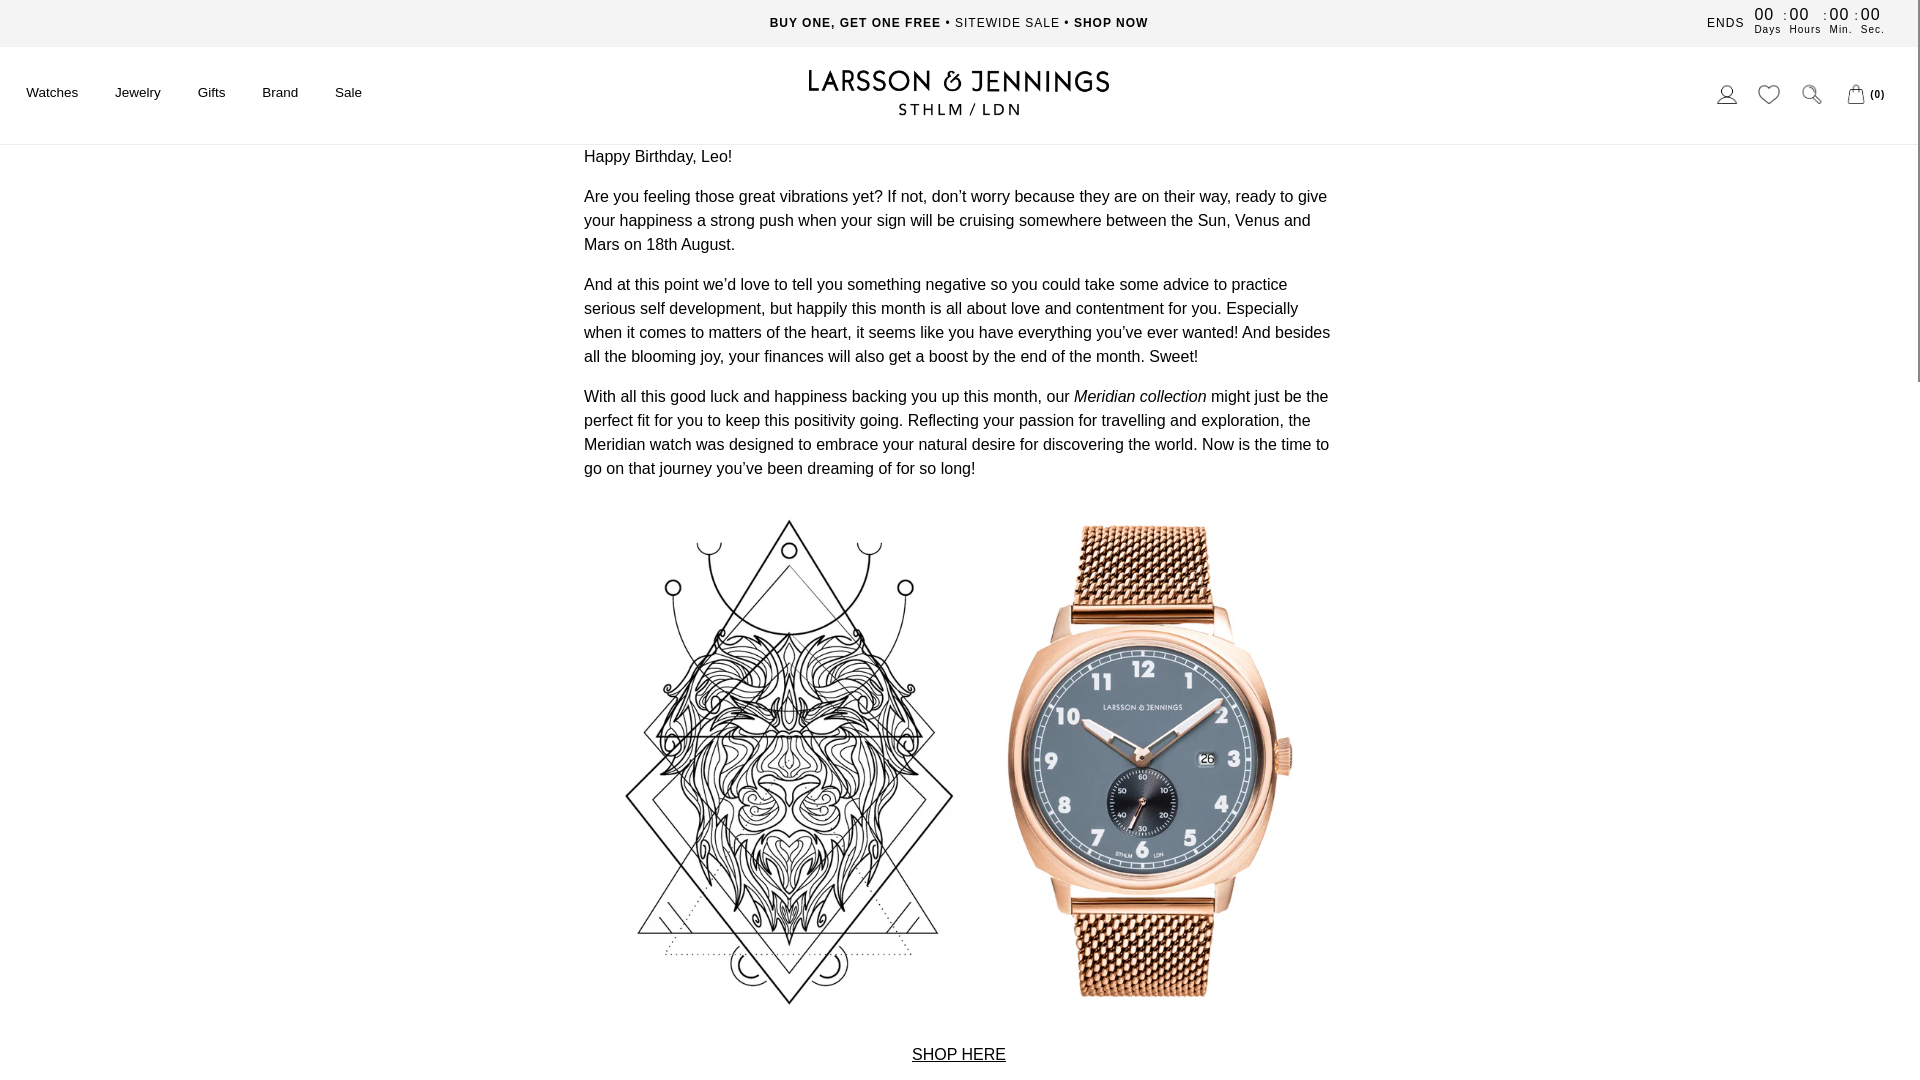 This screenshot has width=1920, height=1080. I want to click on Watches, so click(52, 93).